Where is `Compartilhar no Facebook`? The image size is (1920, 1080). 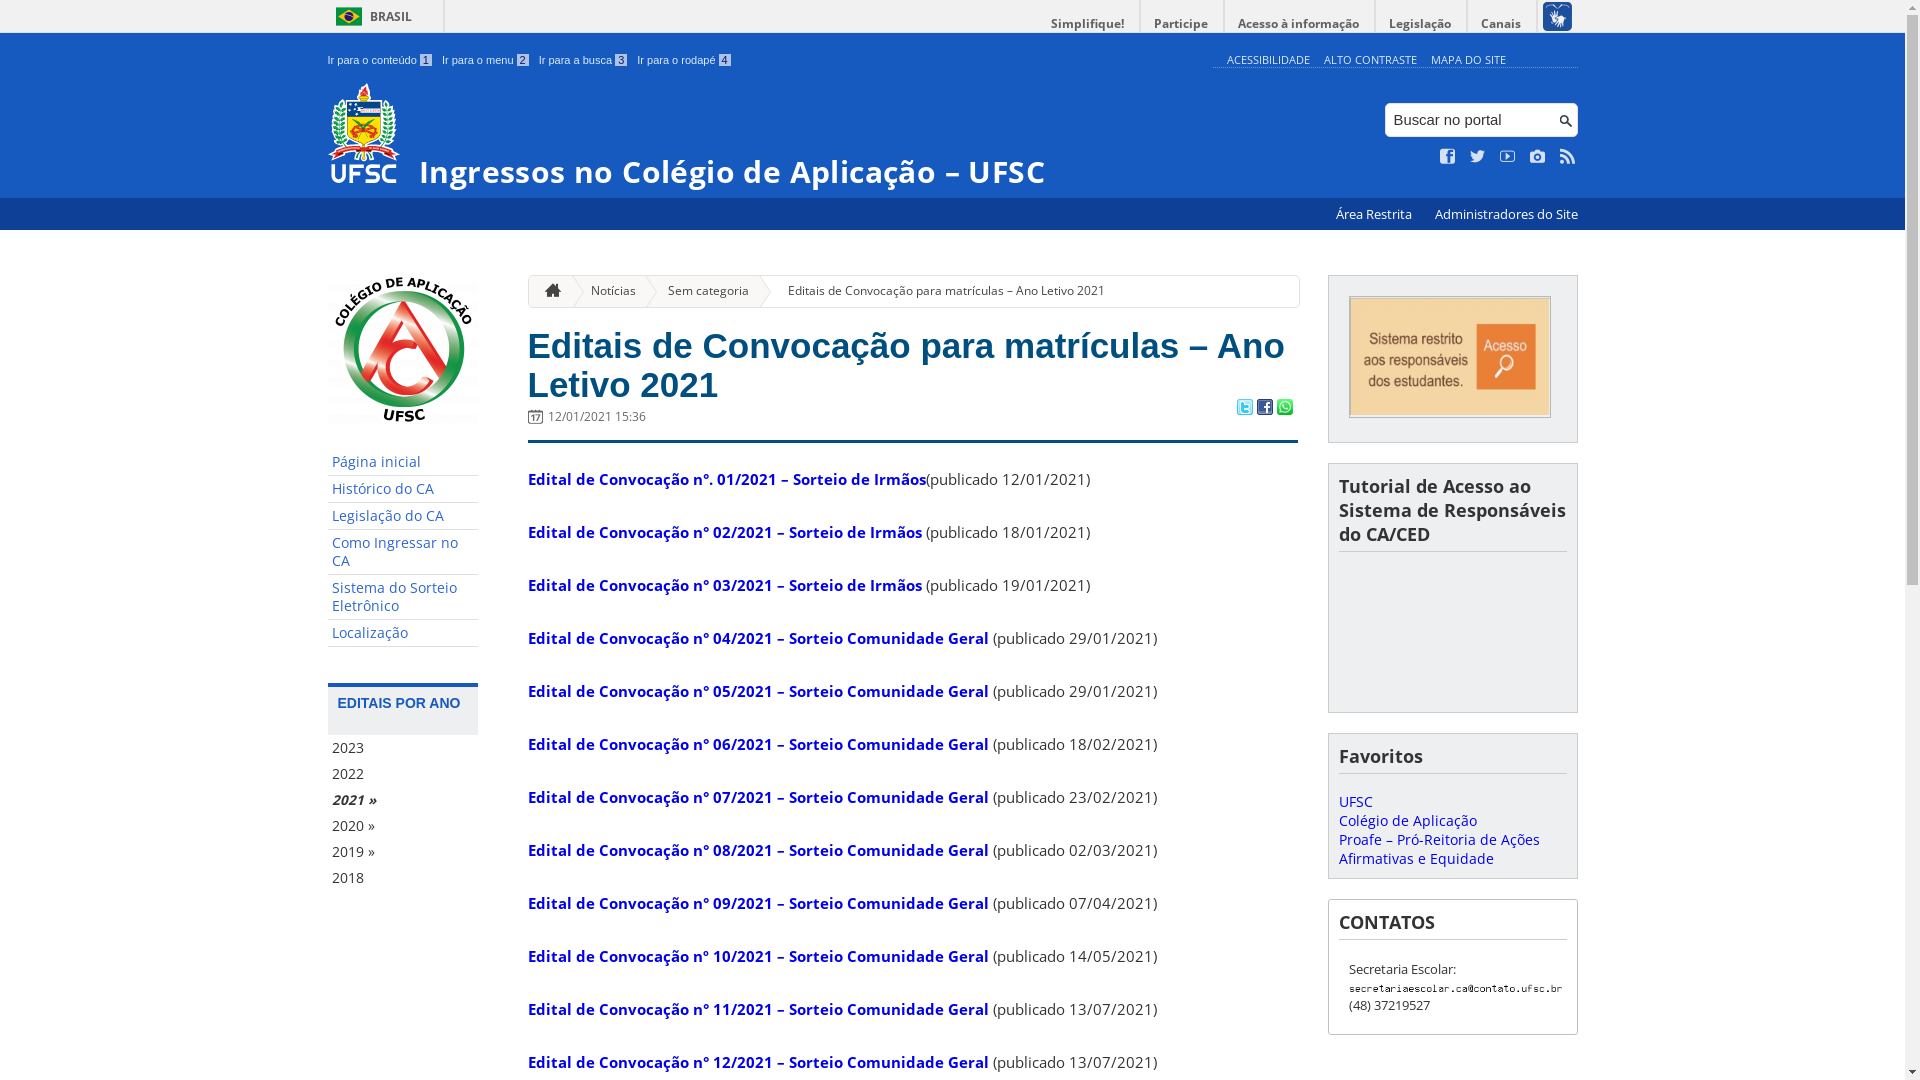
Compartilhar no Facebook is located at coordinates (1264, 409).